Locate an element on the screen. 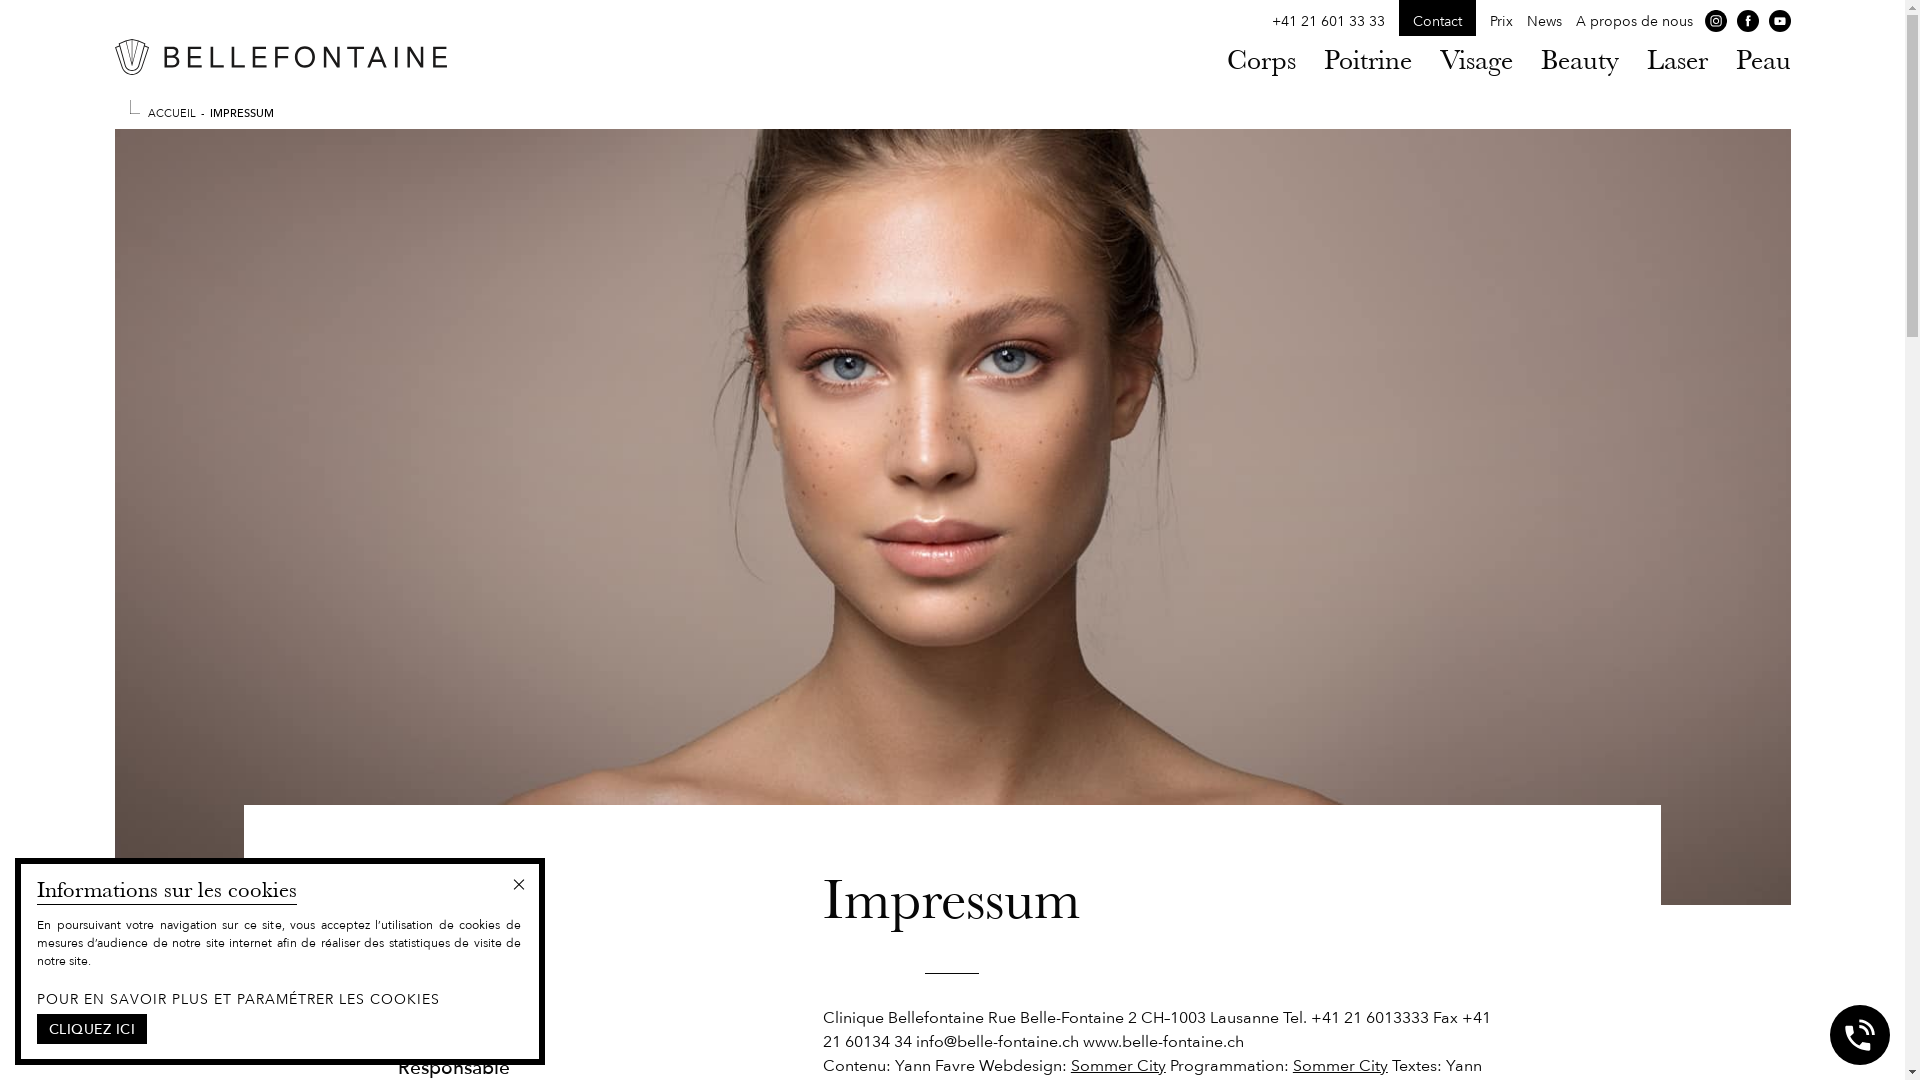  Peau is located at coordinates (1764, 60).